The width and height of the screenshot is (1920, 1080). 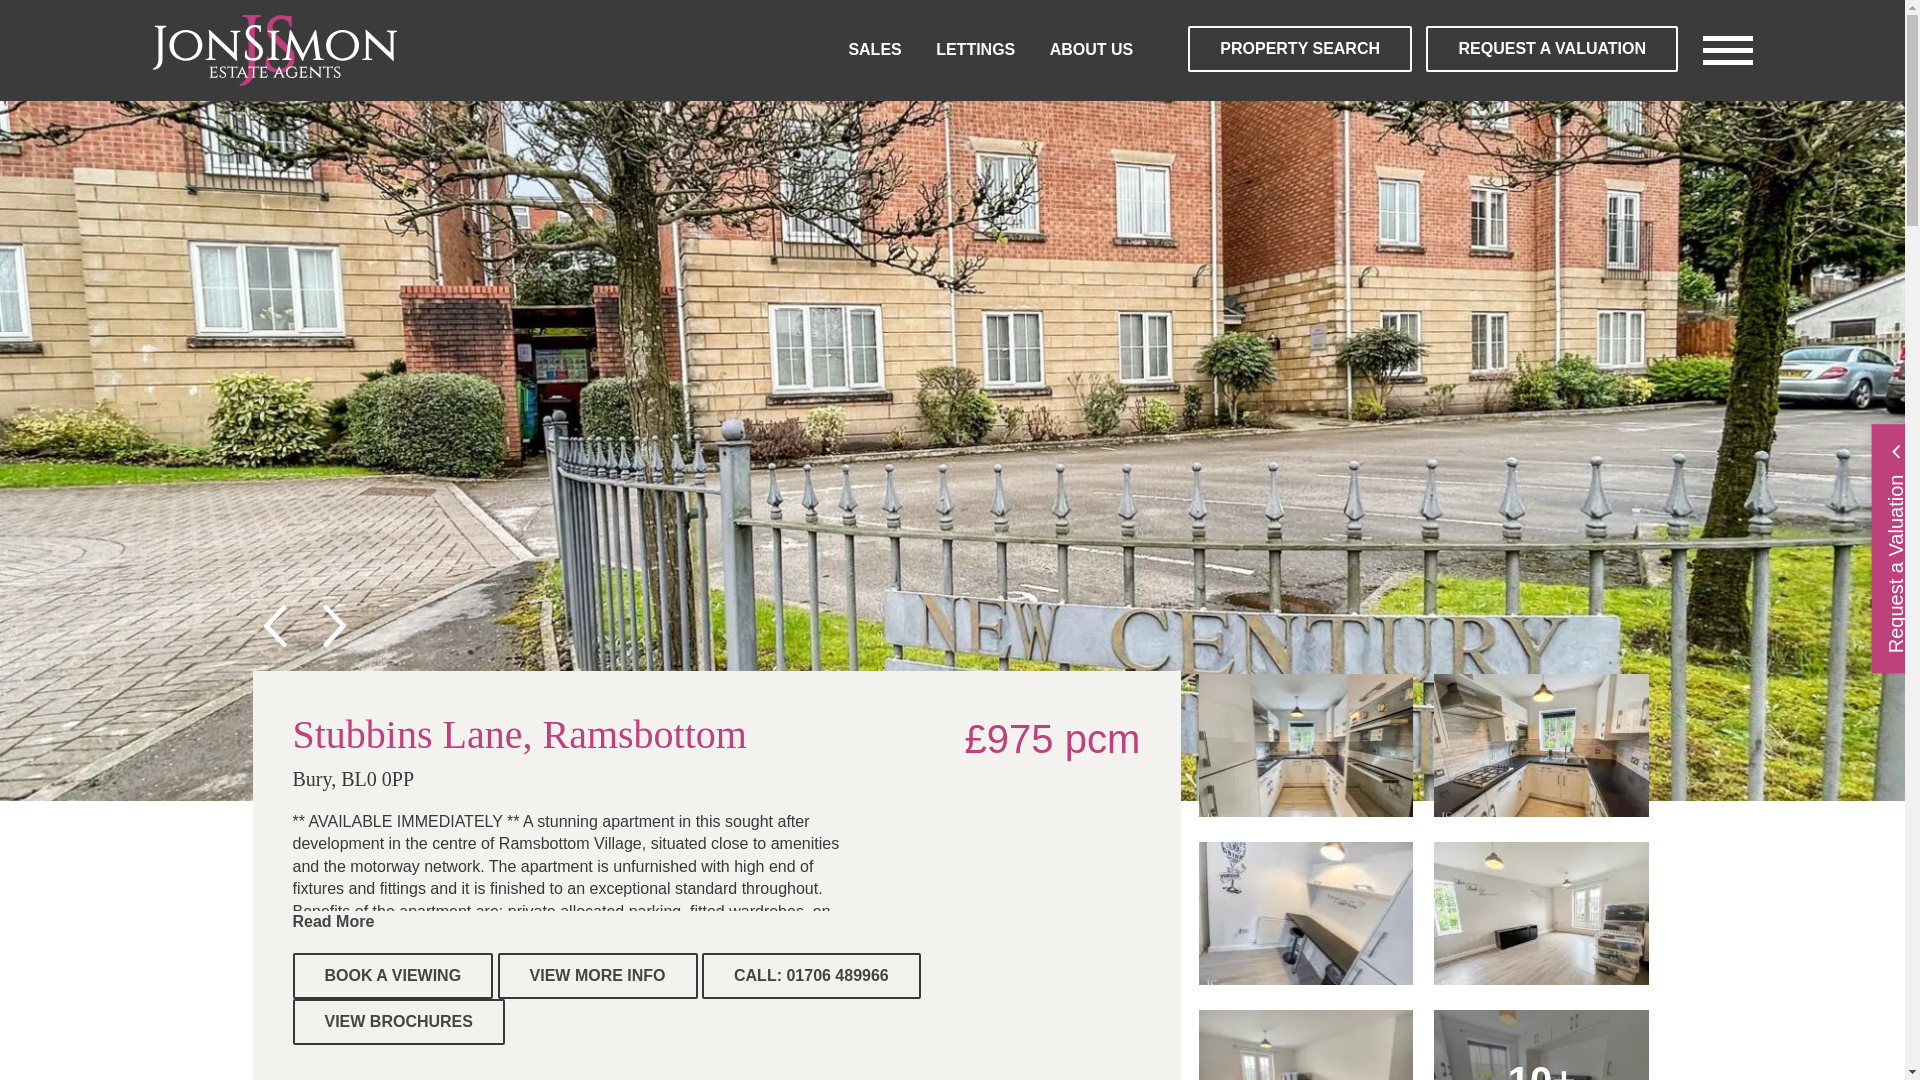 I want to click on Property Search, so click(x=1300, y=48).